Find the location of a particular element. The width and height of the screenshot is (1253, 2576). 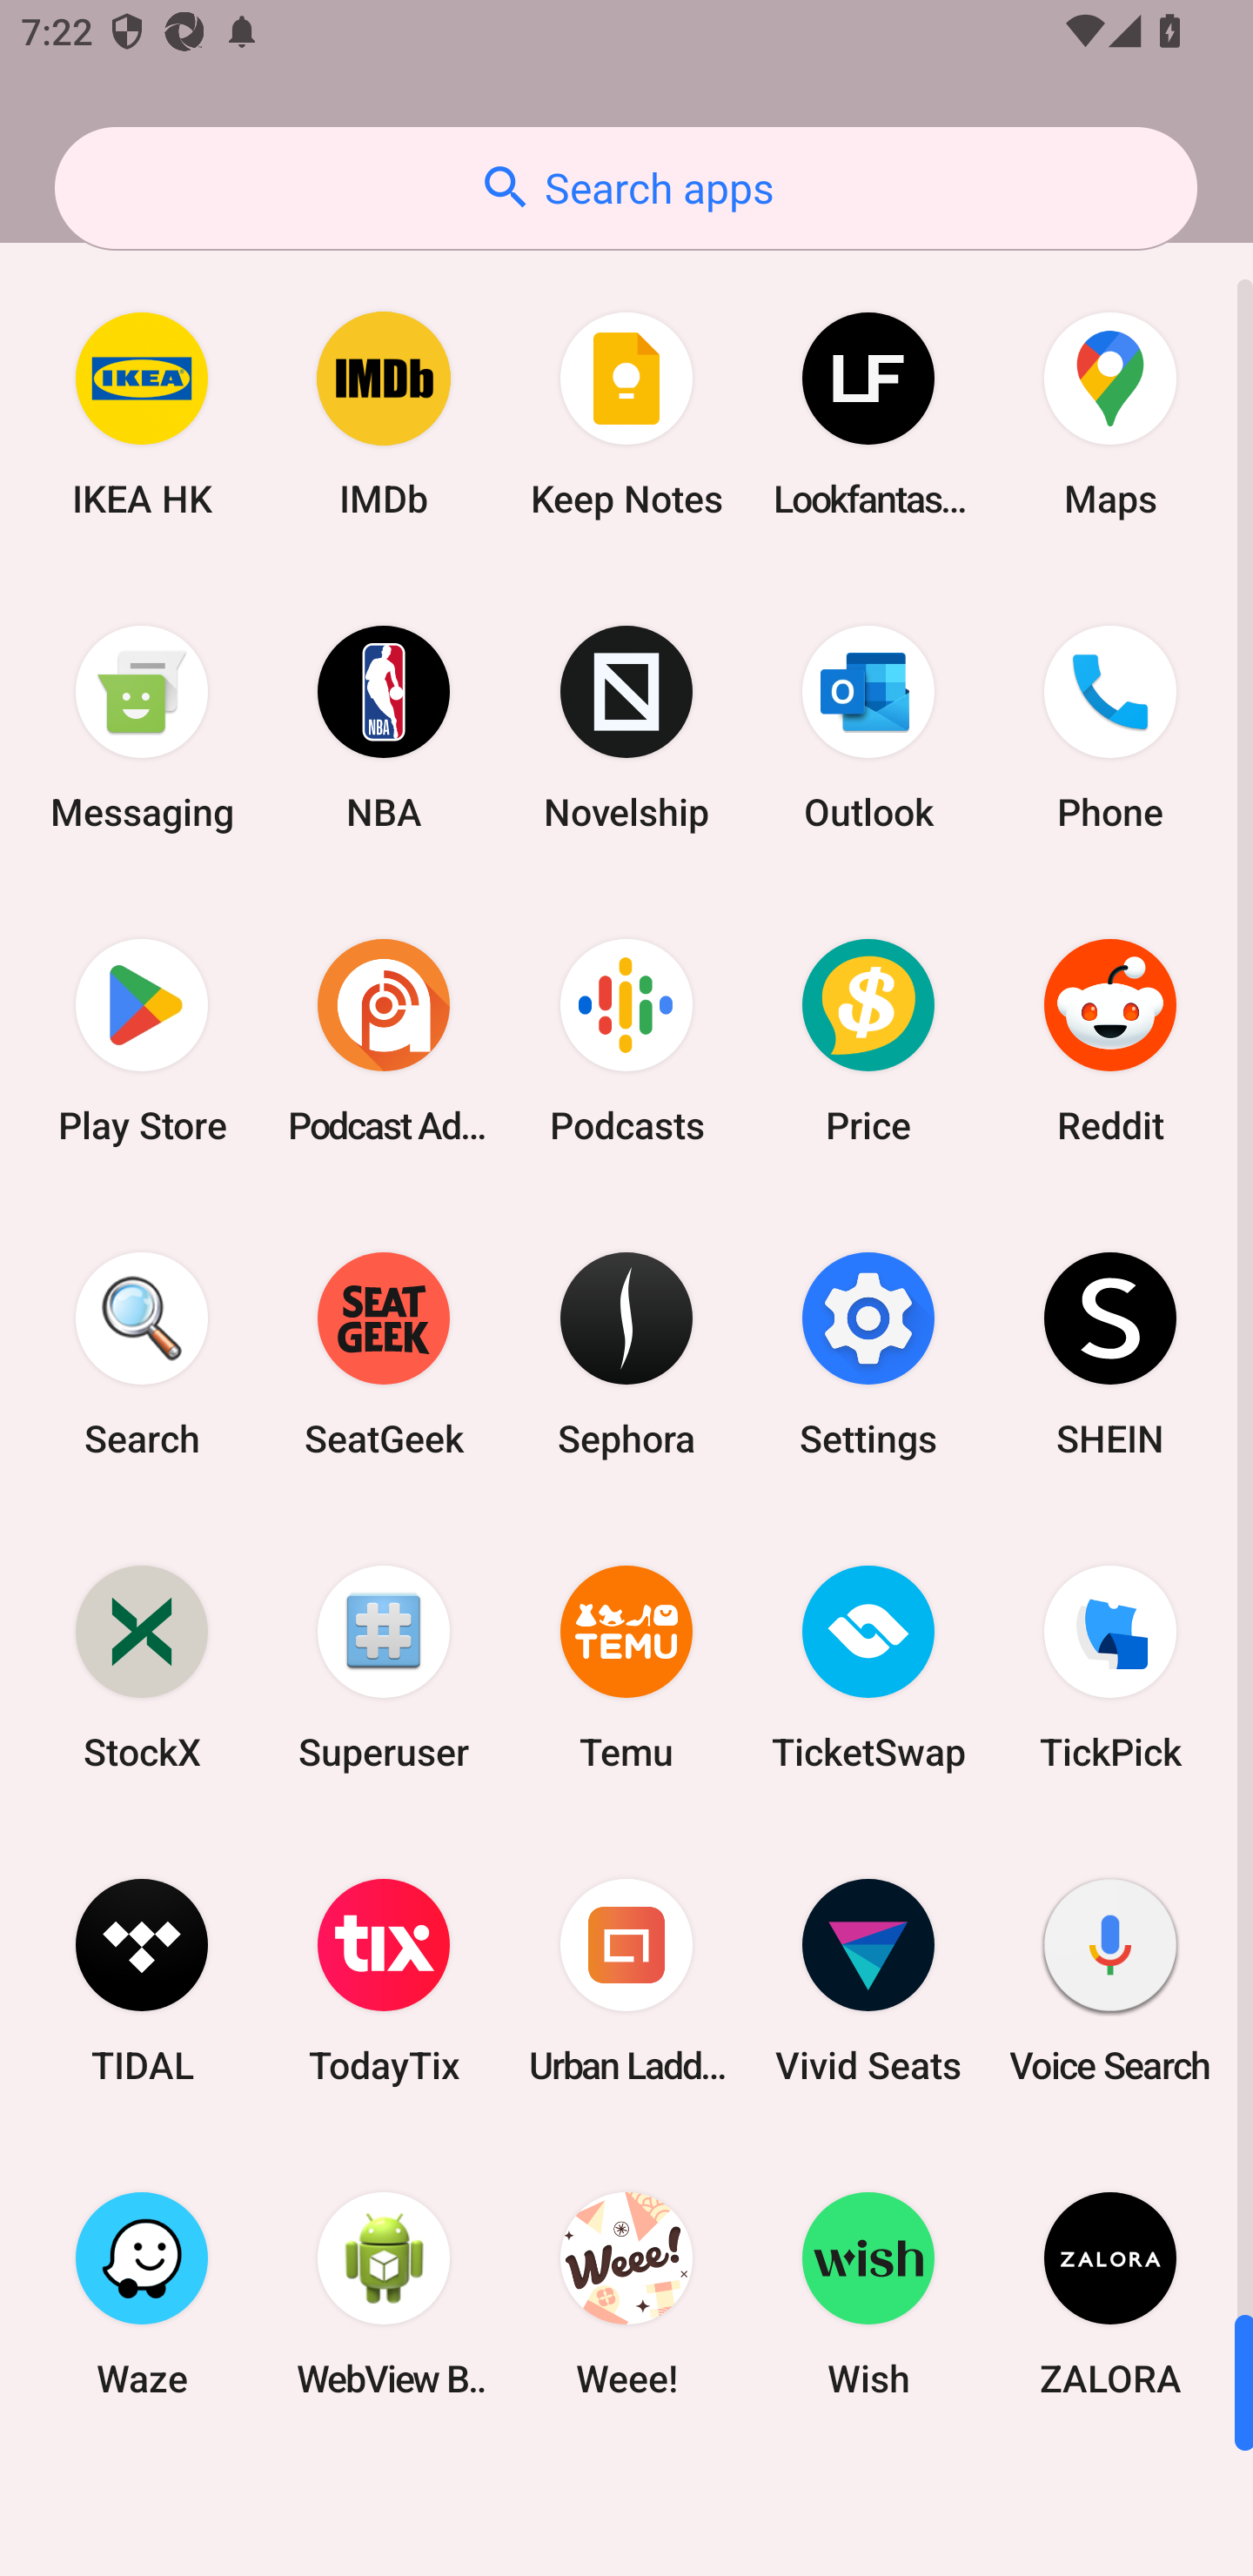

Phone is located at coordinates (1110, 728).